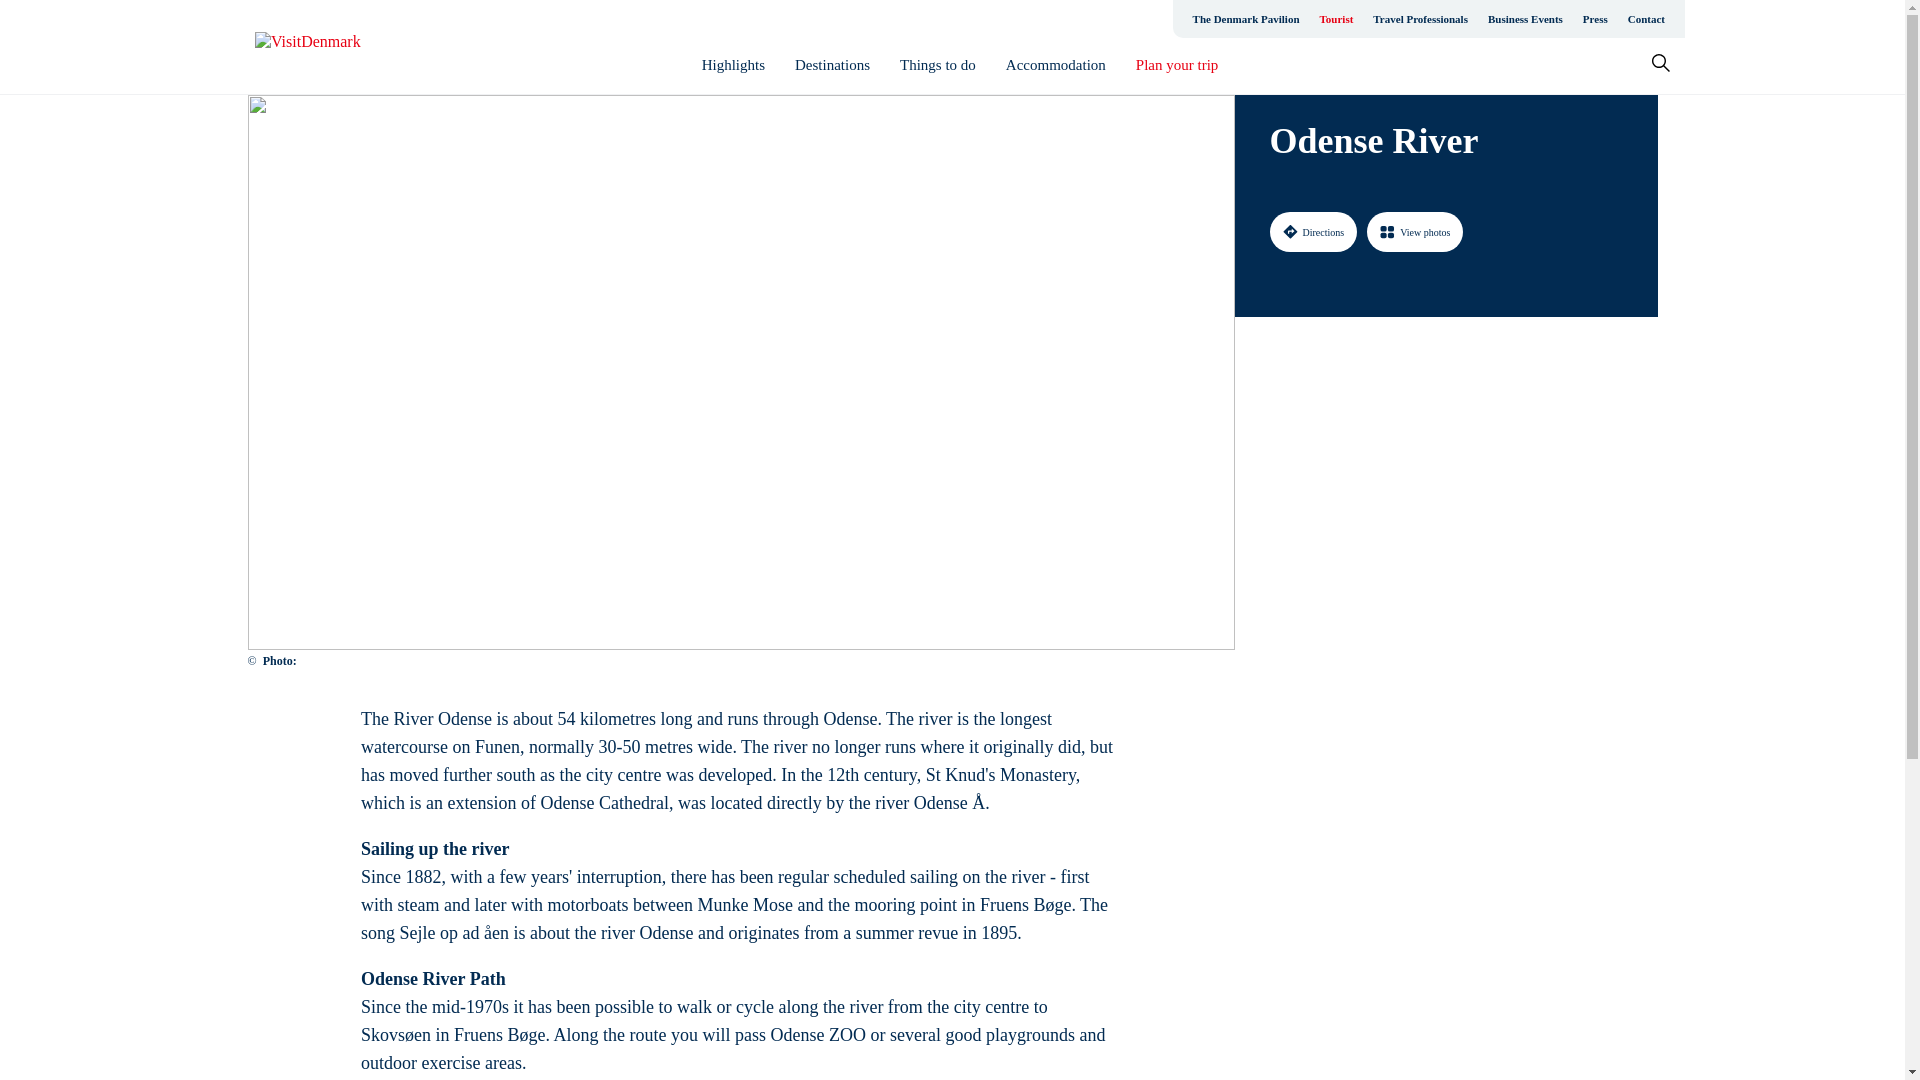 The height and width of the screenshot is (1080, 1920). What do you see at coordinates (938, 65) in the screenshot?
I see `Things to do` at bounding box center [938, 65].